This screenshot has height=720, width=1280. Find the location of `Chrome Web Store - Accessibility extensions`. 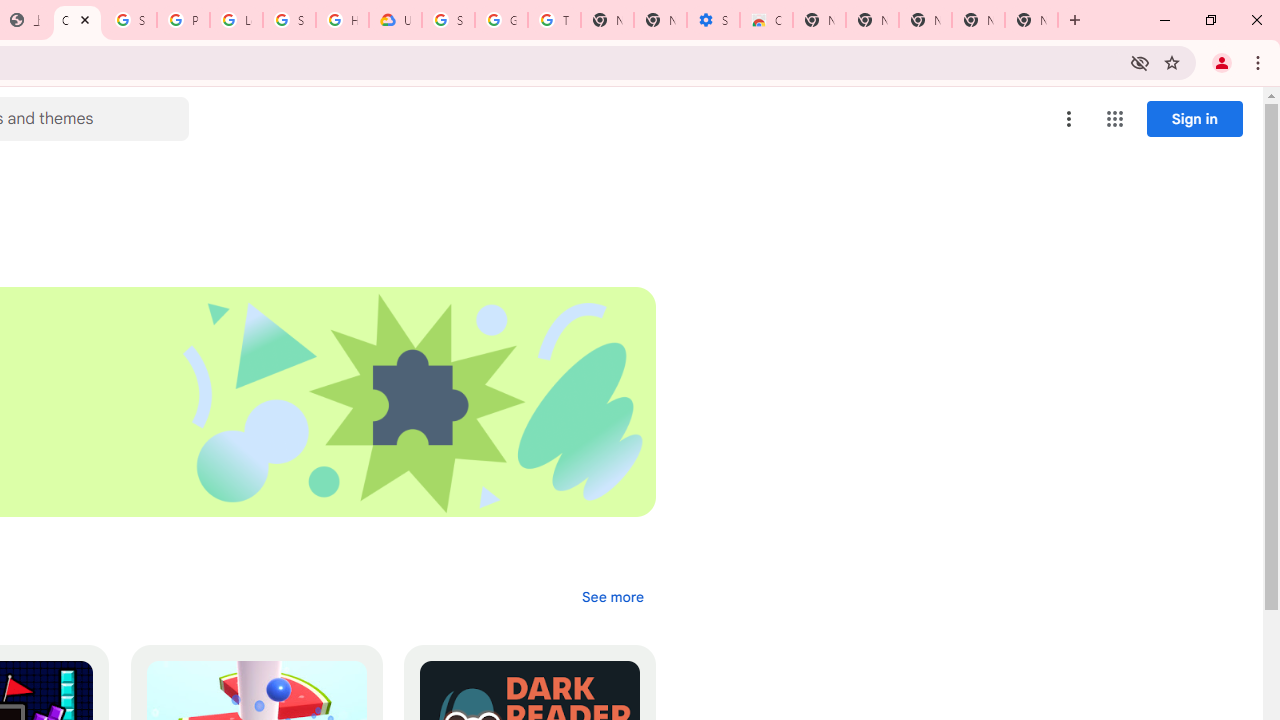

Chrome Web Store - Accessibility extensions is located at coordinates (766, 20).